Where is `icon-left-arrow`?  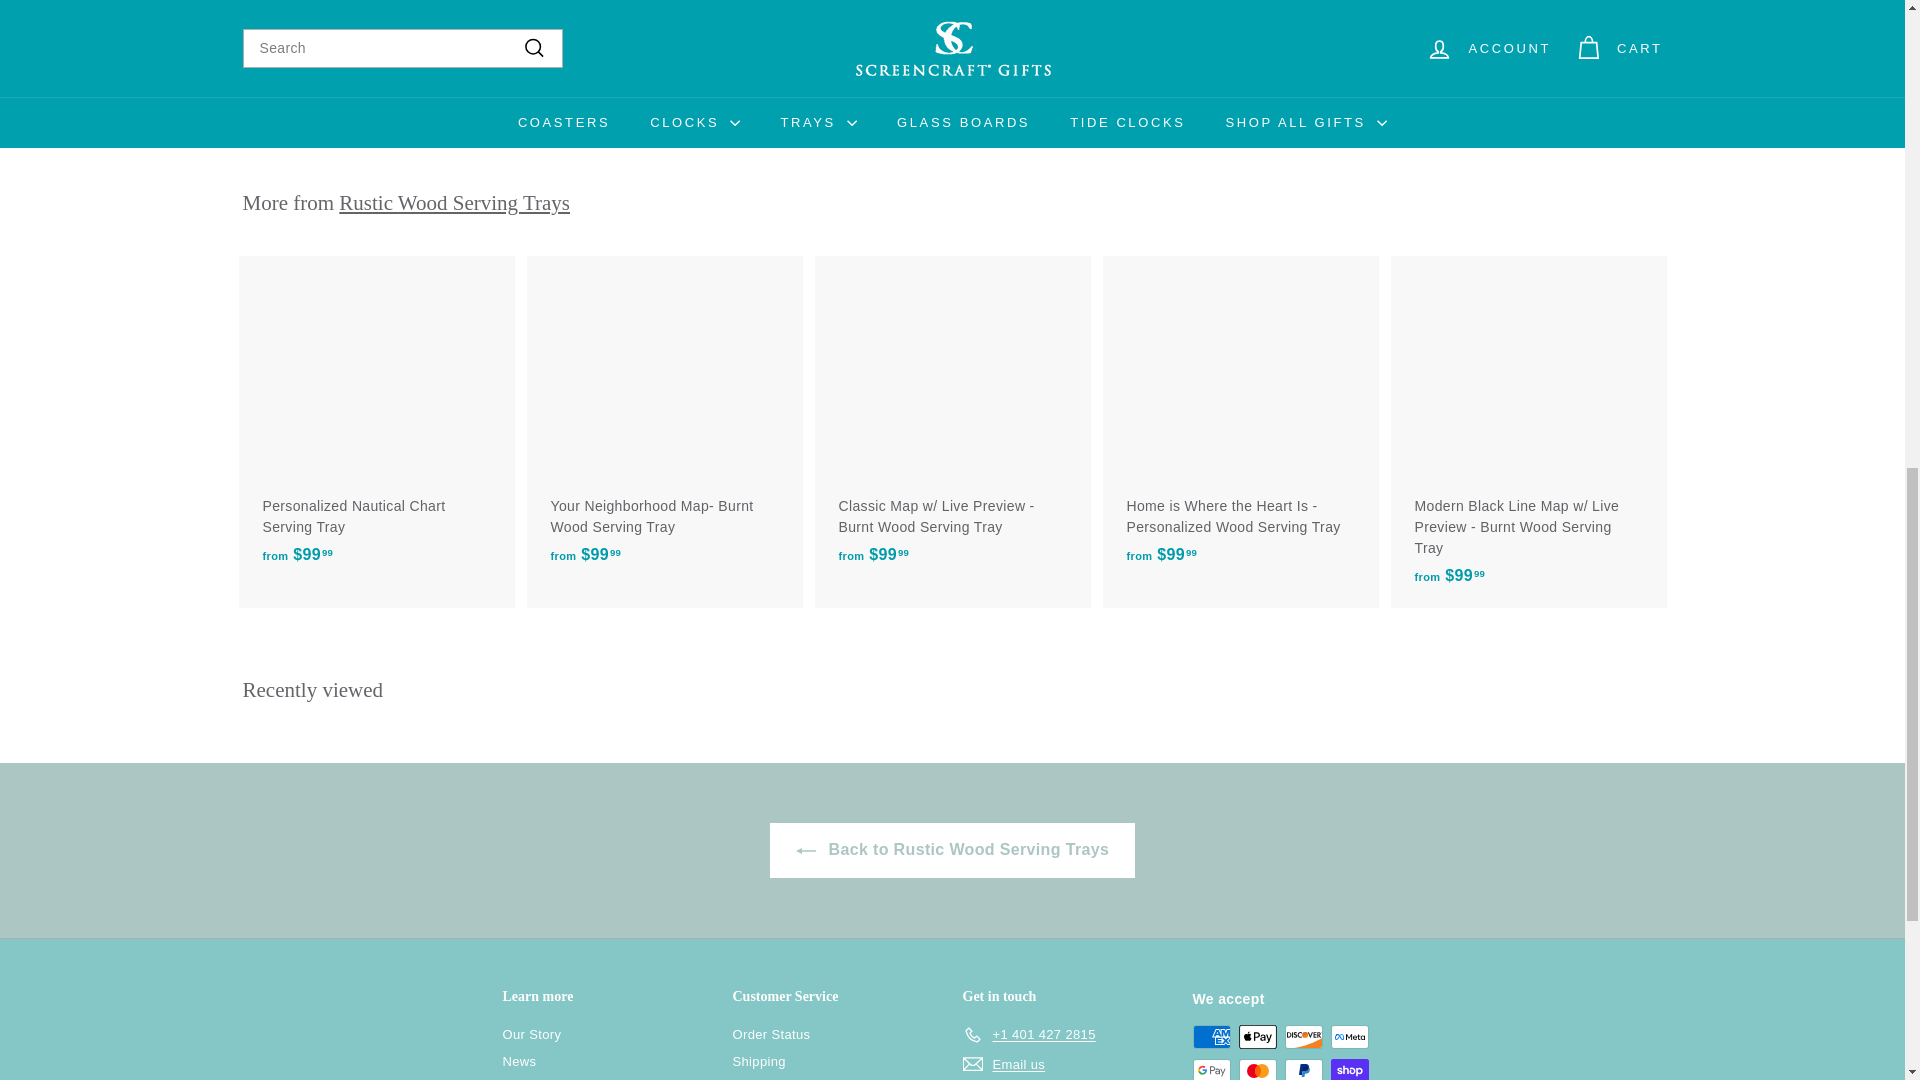 icon-left-arrow is located at coordinates (806, 850).